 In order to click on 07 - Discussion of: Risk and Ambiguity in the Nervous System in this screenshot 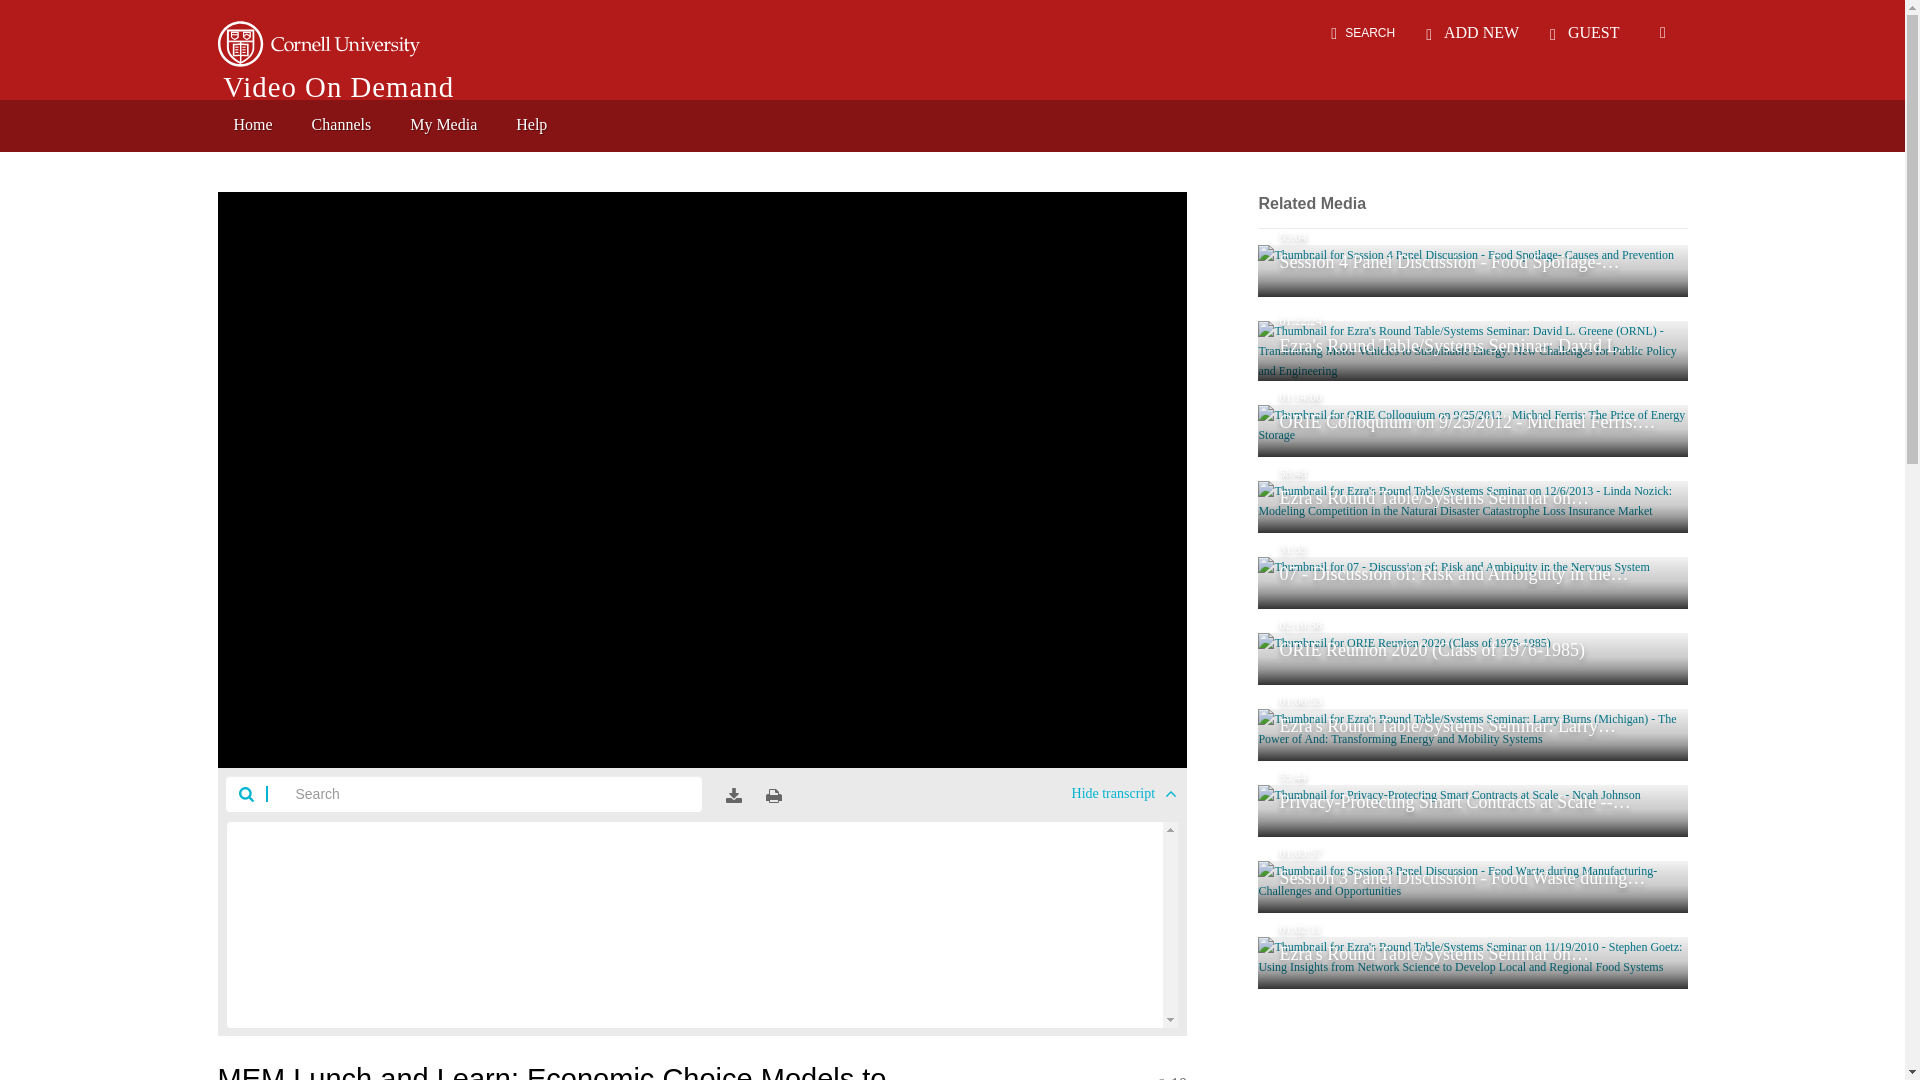, I will do `click(1472, 583)`.